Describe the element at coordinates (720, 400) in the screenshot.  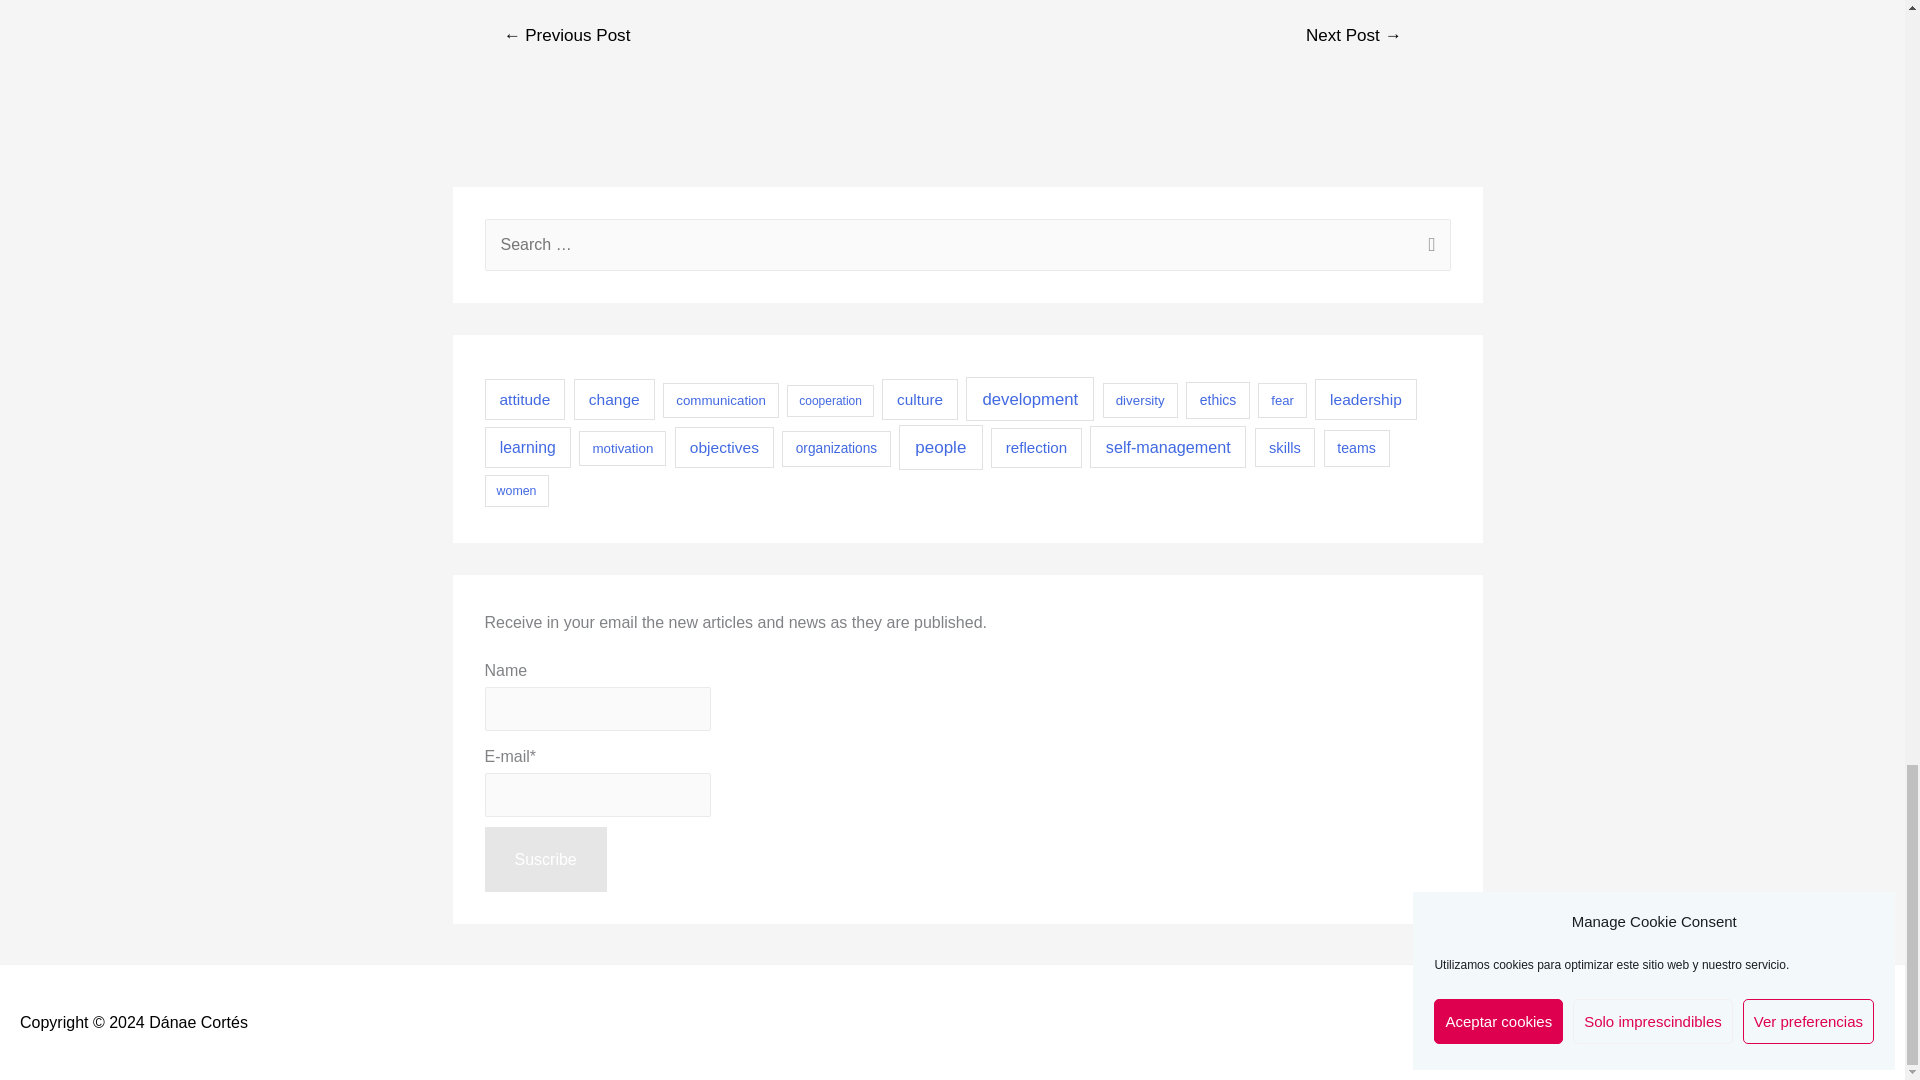
I see `communication` at that location.